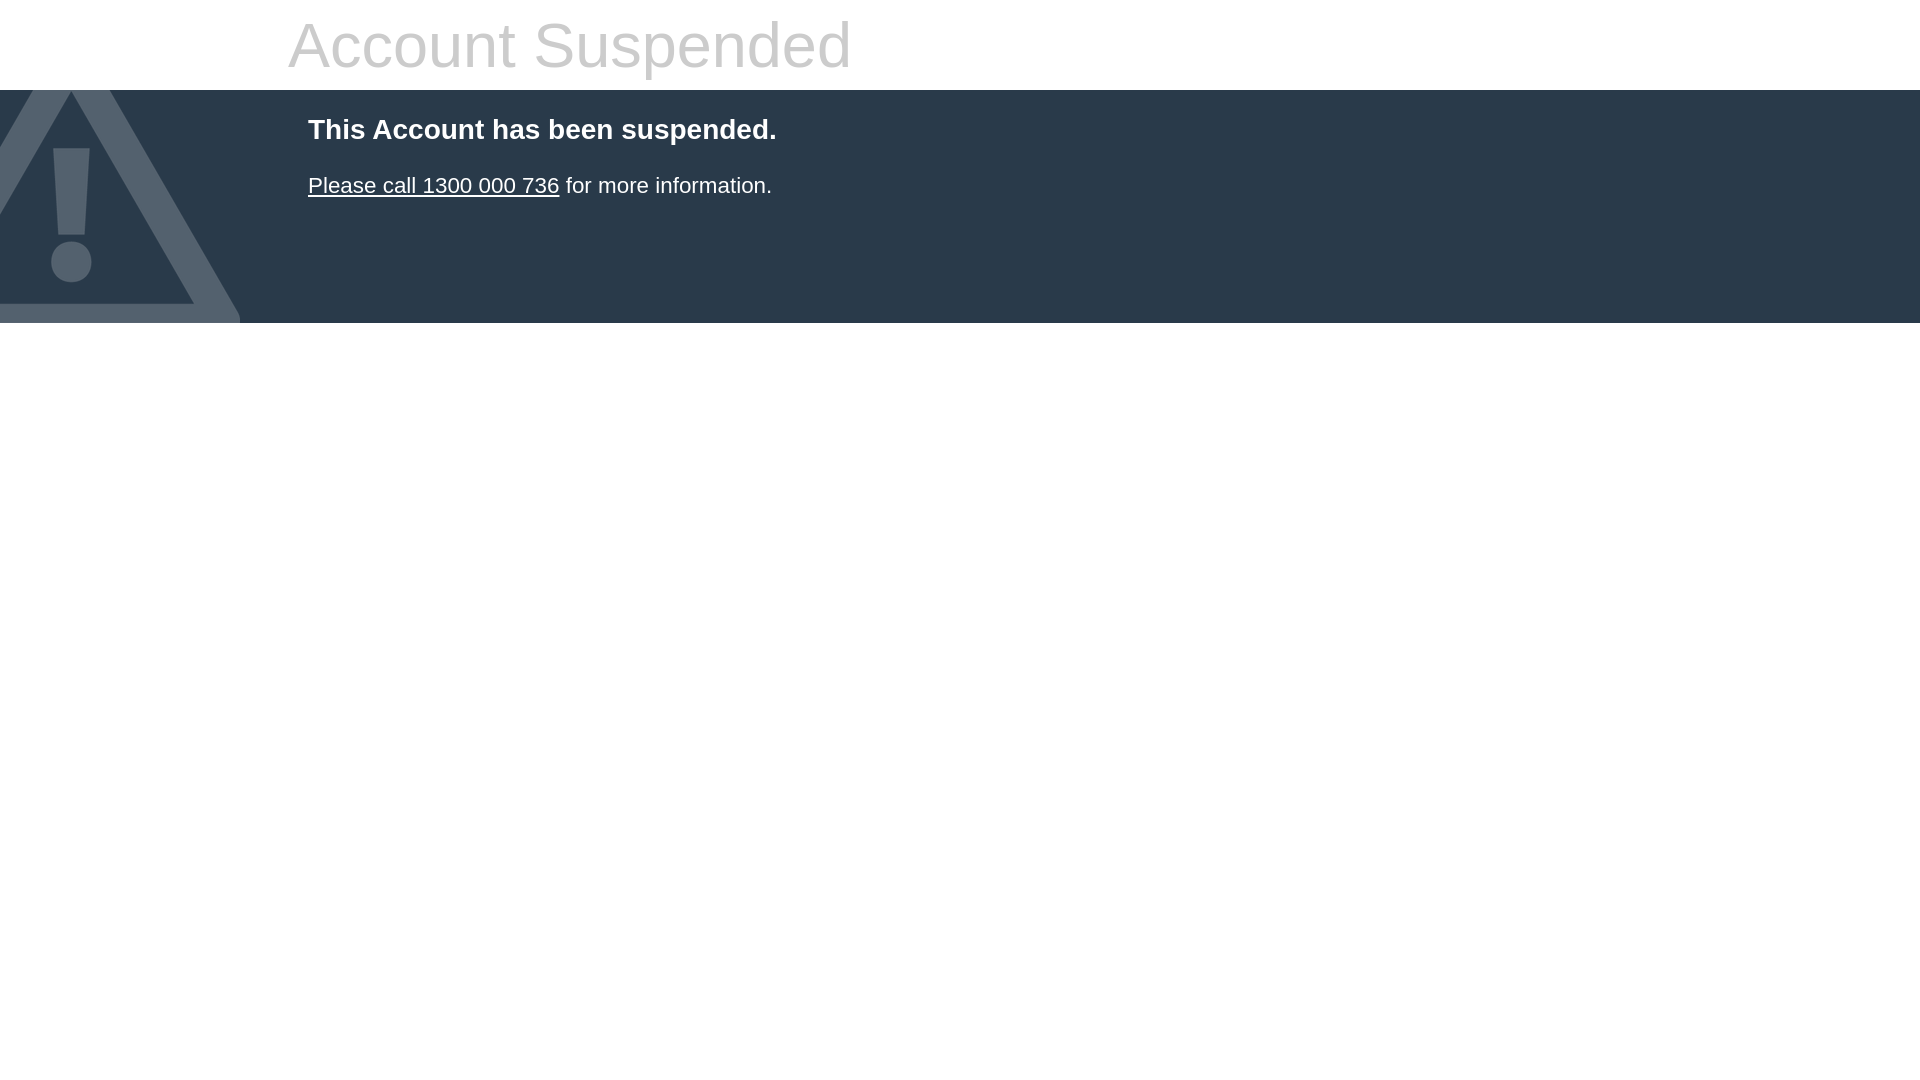 This screenshot has height=1080, width=1920. I want to click on Please call 1300 000 736, so click(434, 186).